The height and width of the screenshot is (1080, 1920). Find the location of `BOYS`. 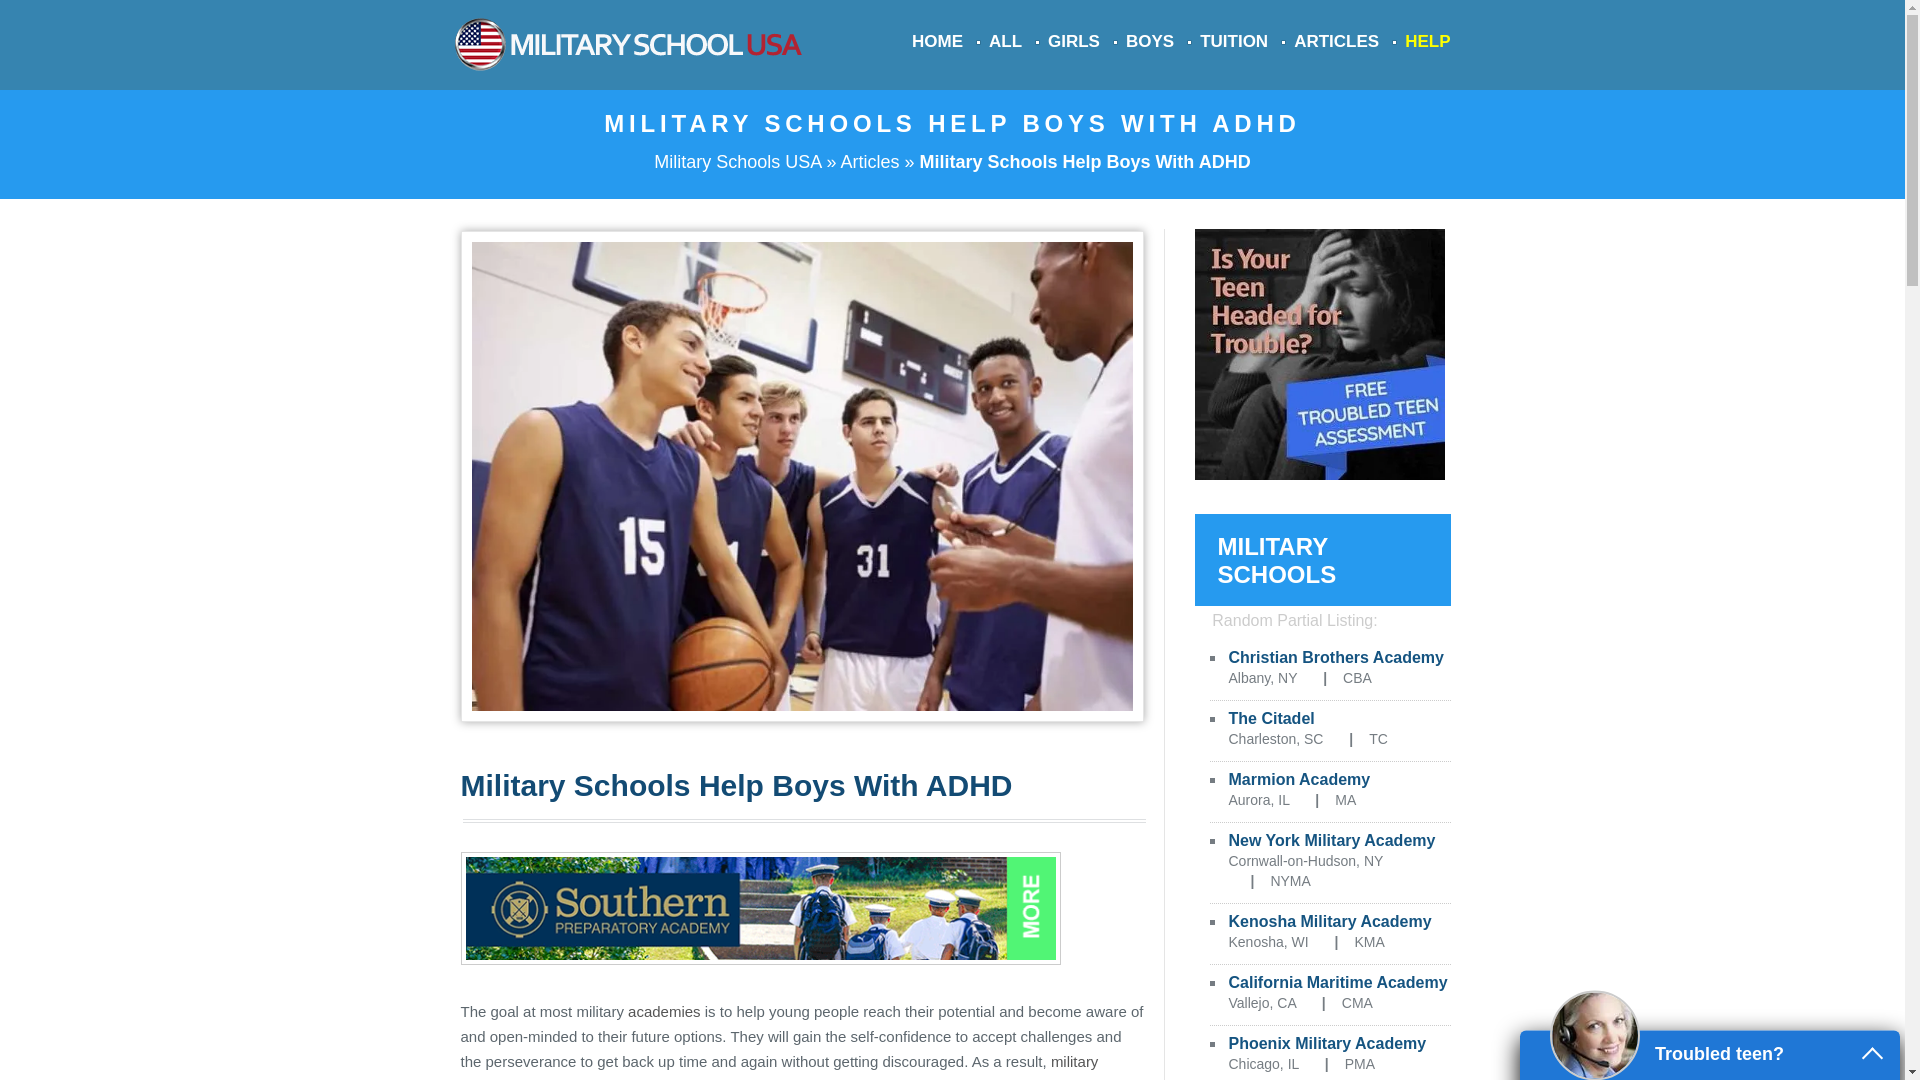

BOYS is located at coordinates (1149, 41).